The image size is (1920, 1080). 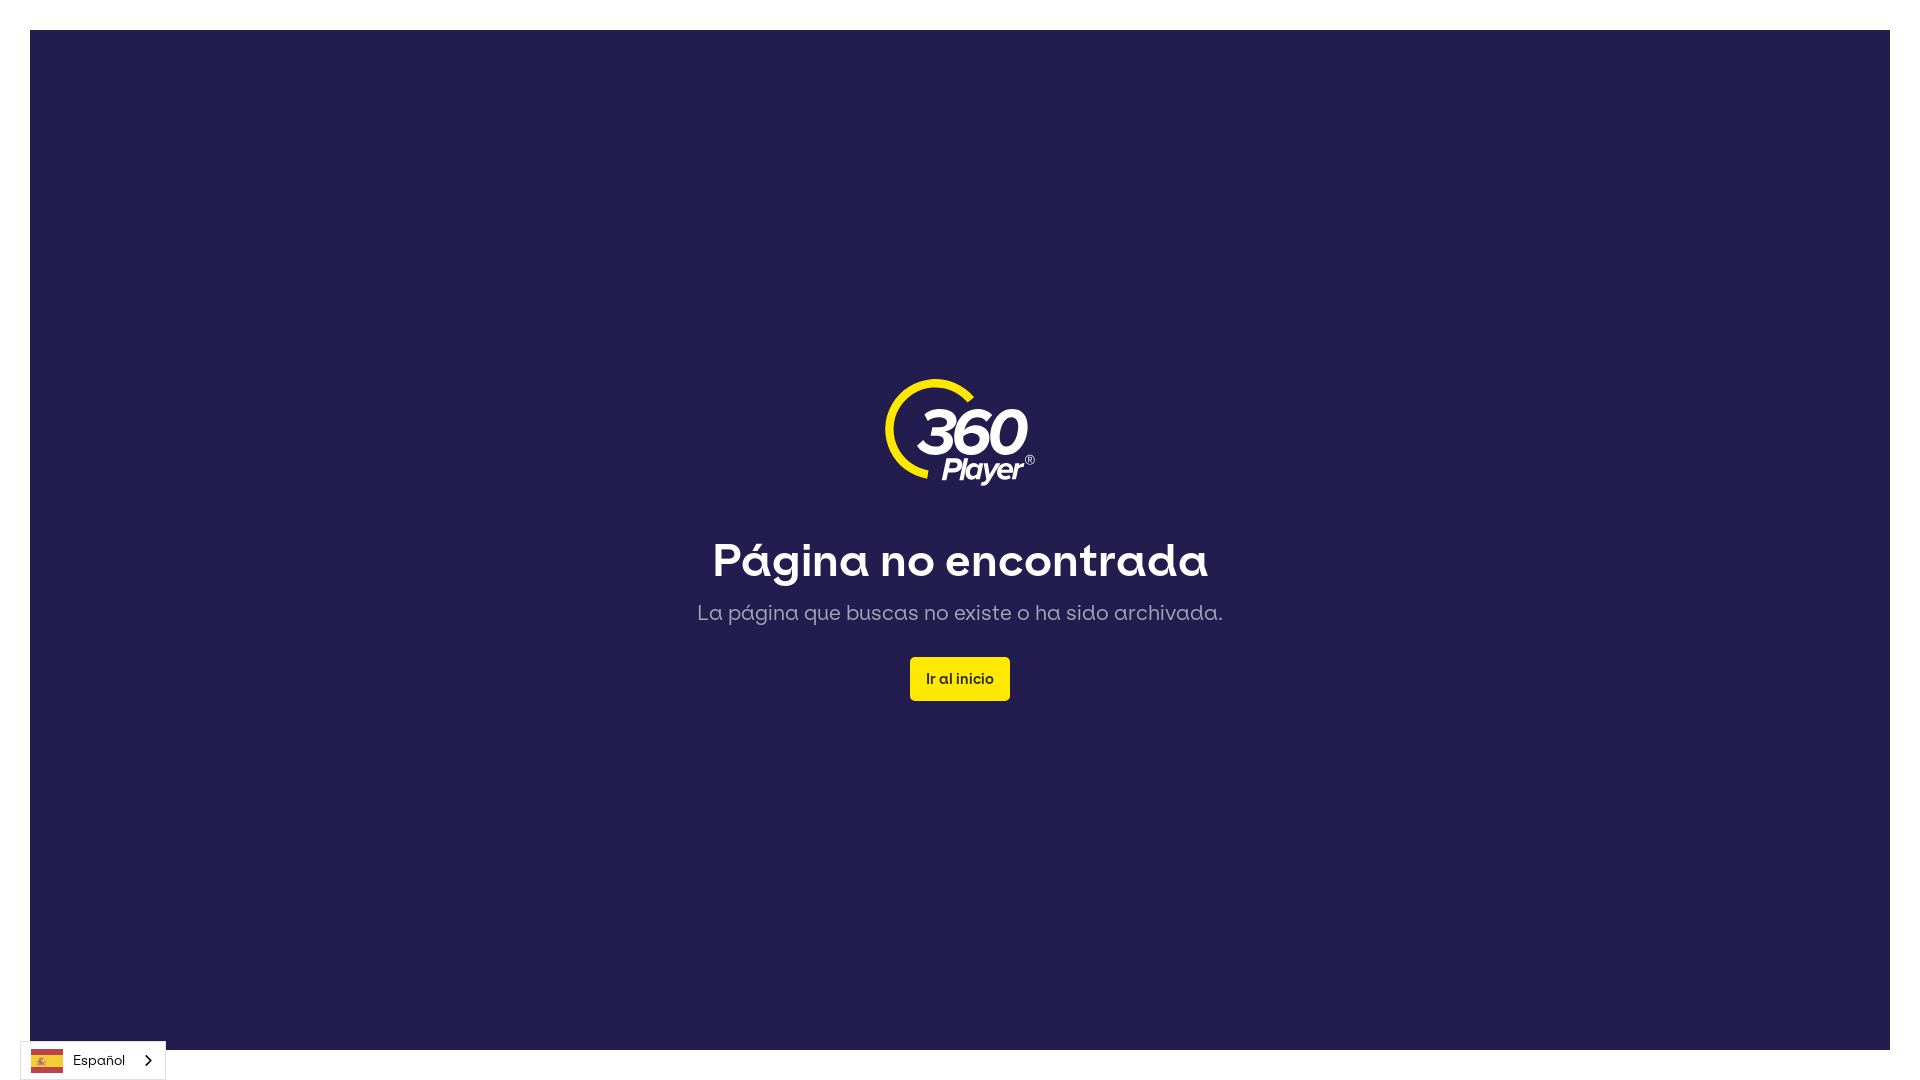 What do you see at coordinates (960, 679) in the screenshot?
I see `Ir al inicio` at bounding box center [960, 679].